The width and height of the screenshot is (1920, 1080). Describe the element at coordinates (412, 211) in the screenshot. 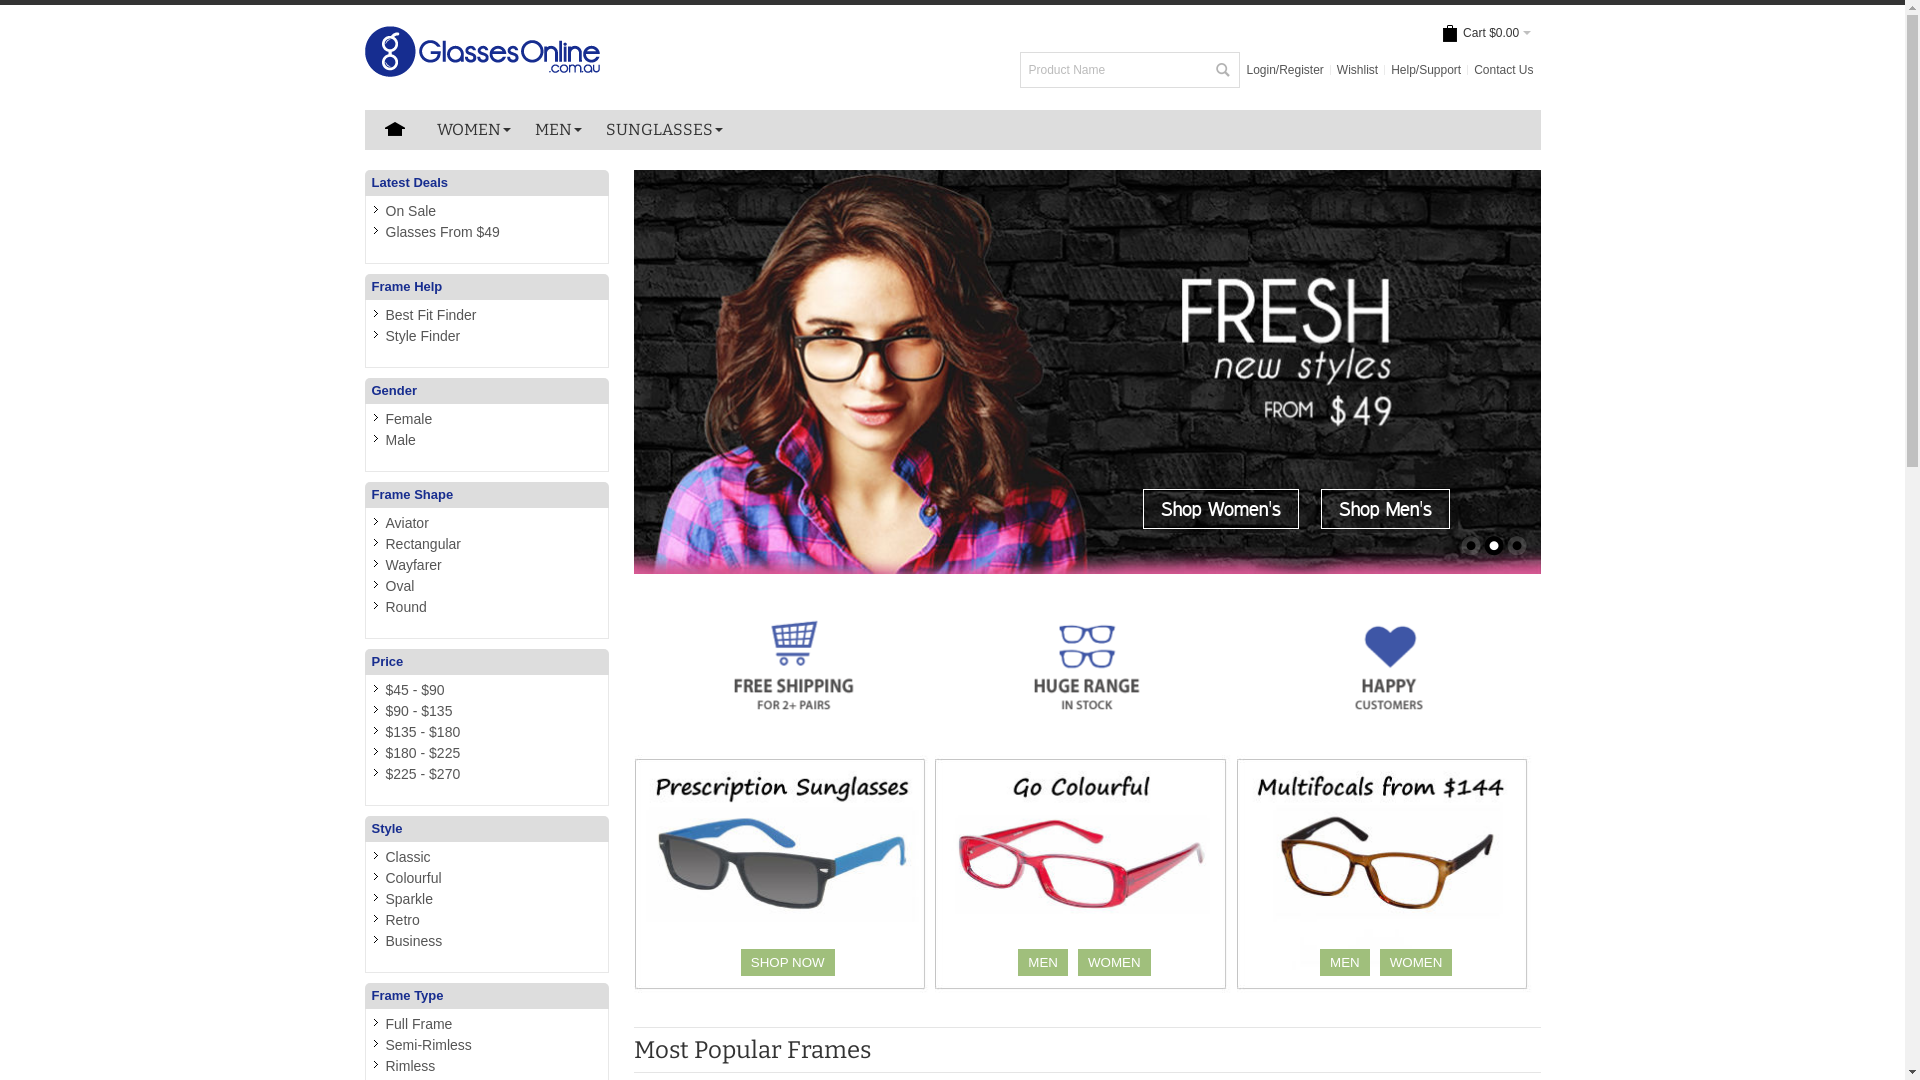

I see `On Sale` at that location.